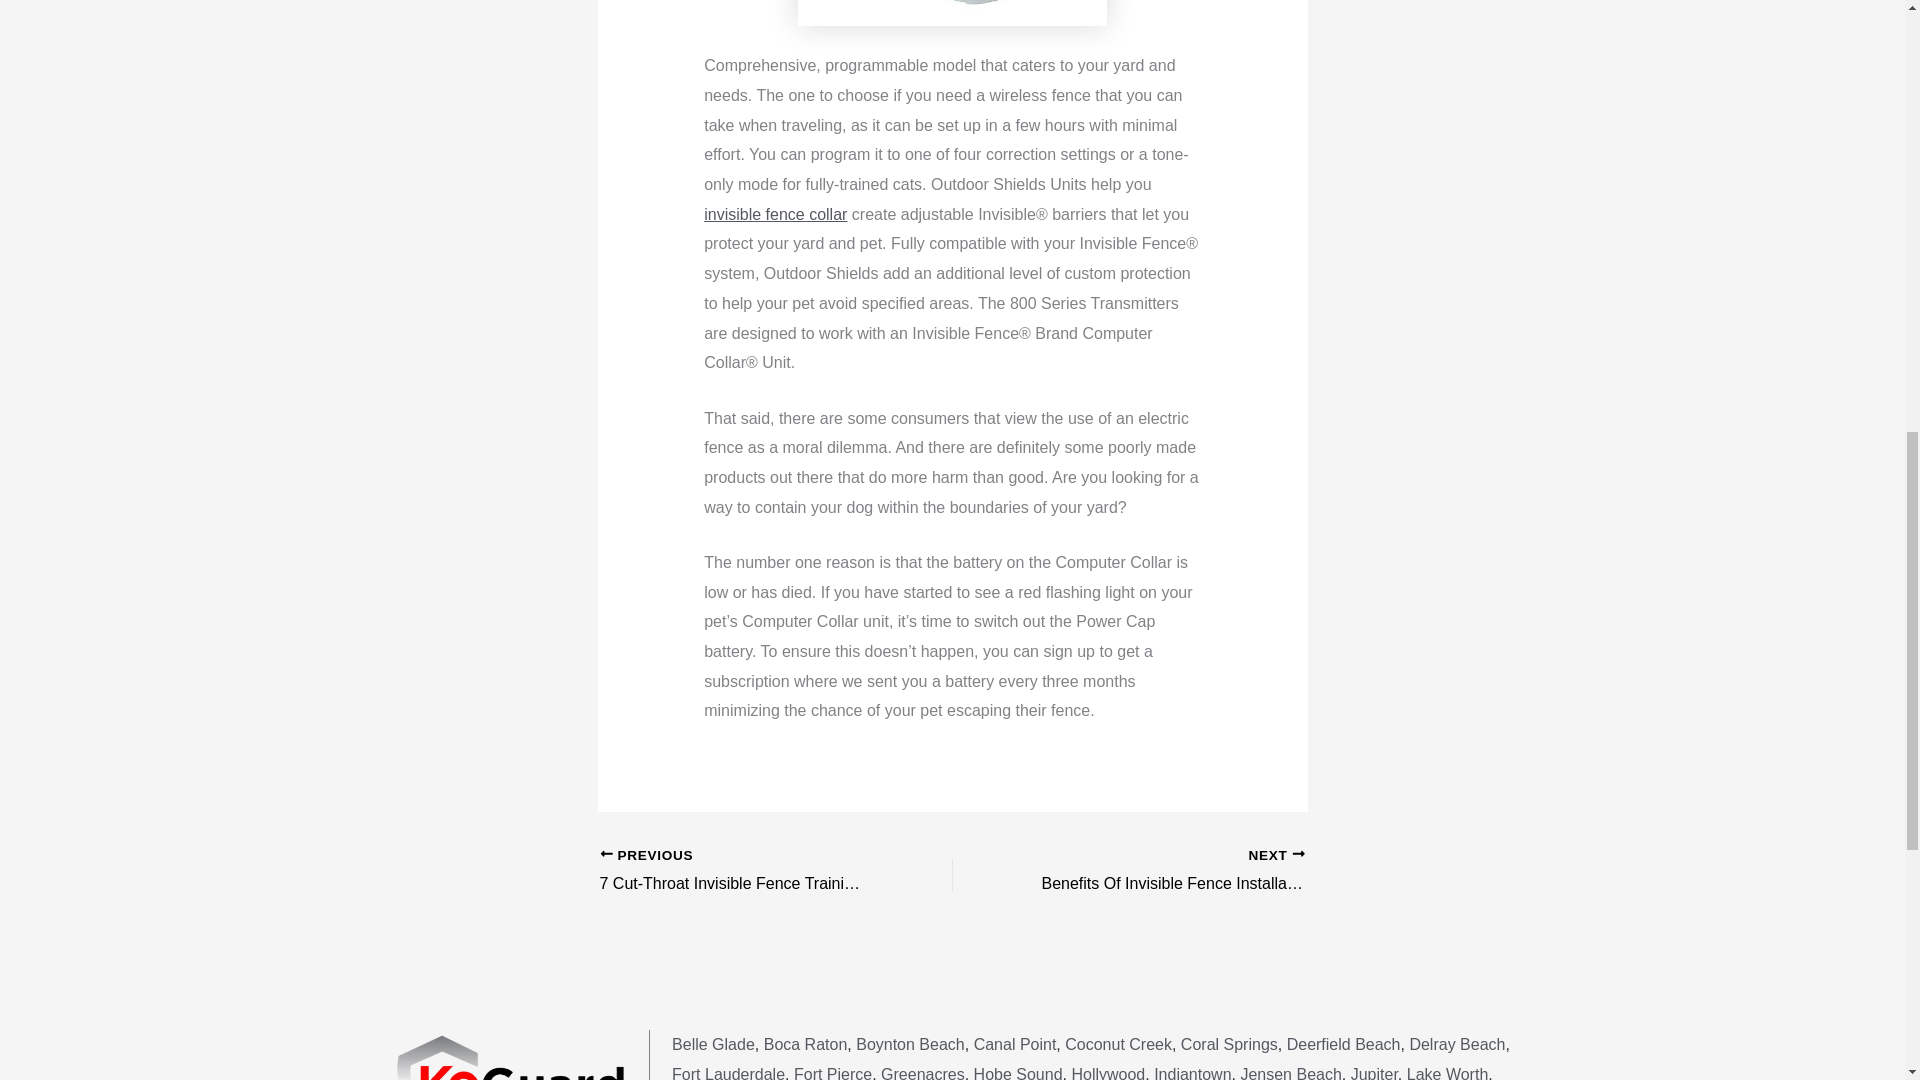 This screenshot has height=1080, width=1920. I want to click on Benefits Of Invisible Fence Installation, so click(1163, 871).